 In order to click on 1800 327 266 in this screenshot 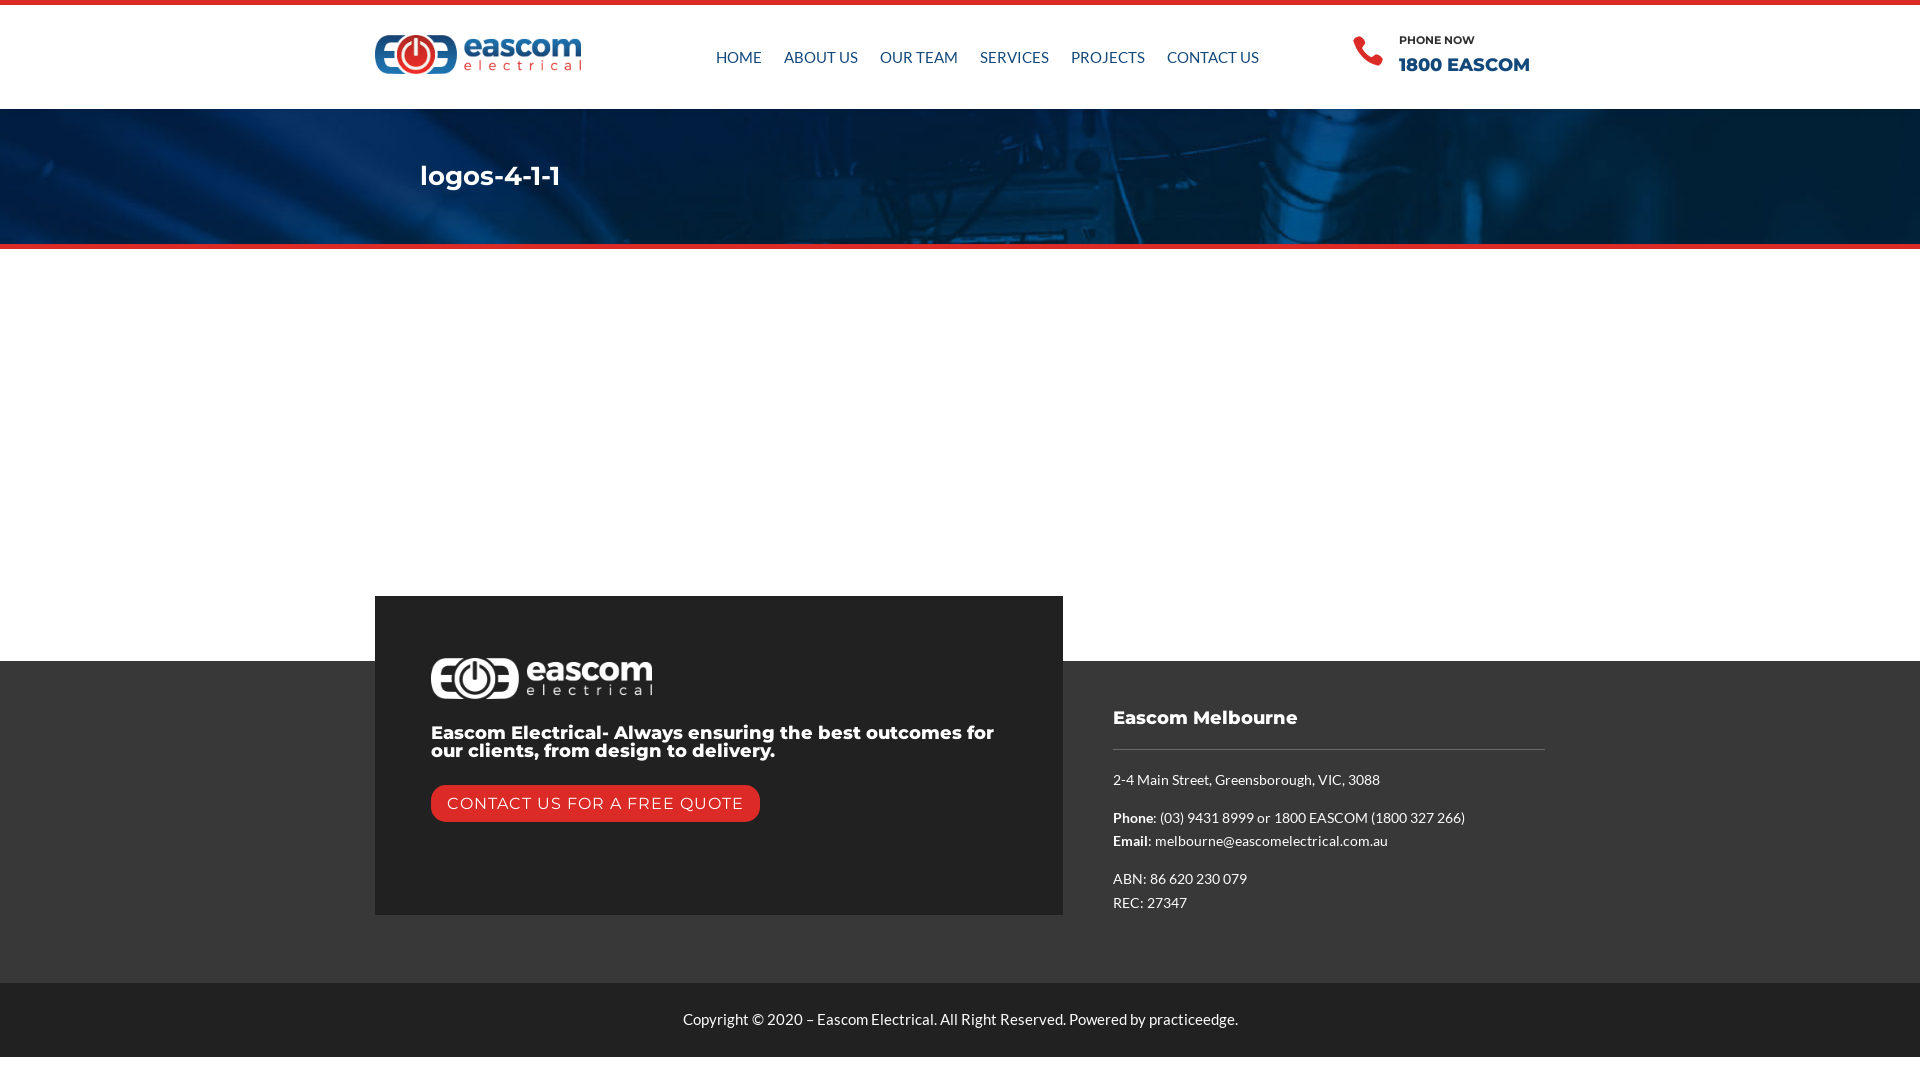, I will do `click(1418, 818)`.